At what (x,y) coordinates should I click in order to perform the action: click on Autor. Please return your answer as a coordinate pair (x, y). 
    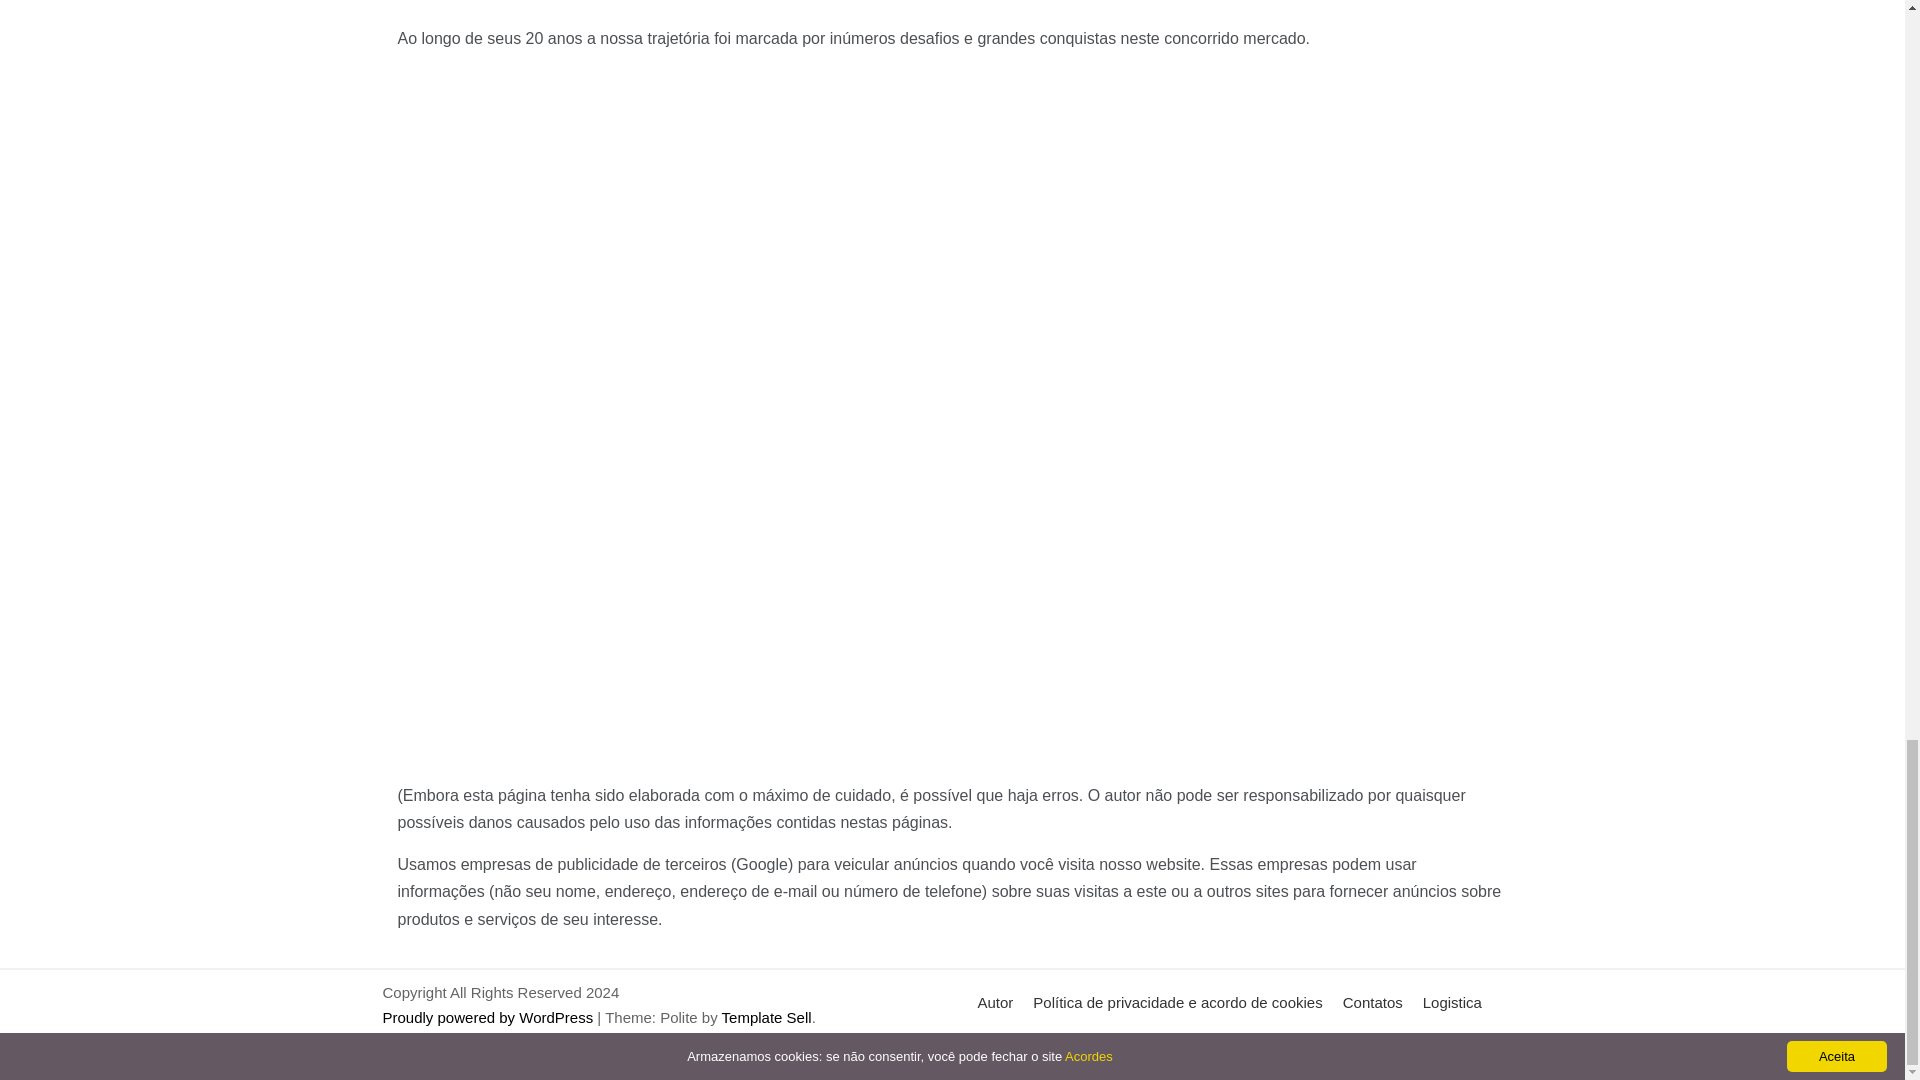
    Looking at the image, I should click on (995, 1002).